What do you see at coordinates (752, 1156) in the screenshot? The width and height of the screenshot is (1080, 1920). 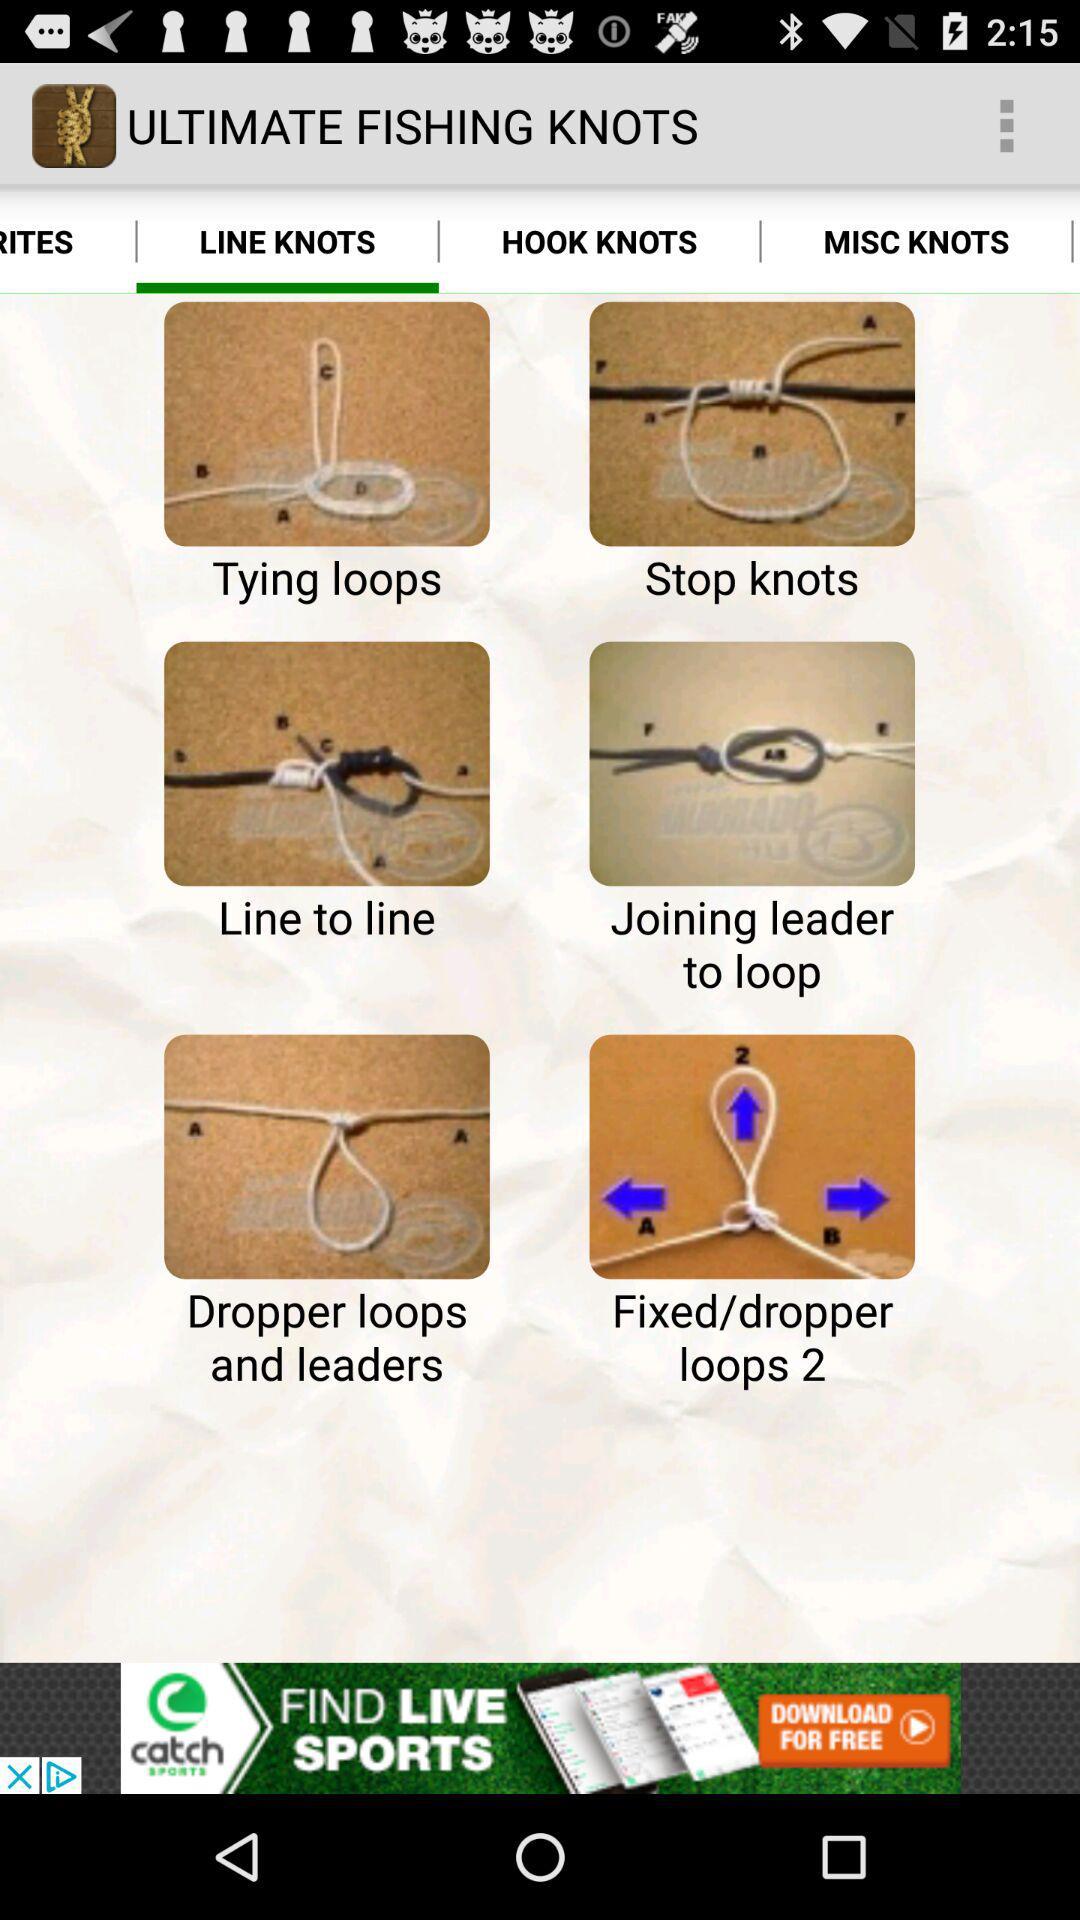 I see `go to fixed/dropper loops 2` at bounding box center [752, 1156].